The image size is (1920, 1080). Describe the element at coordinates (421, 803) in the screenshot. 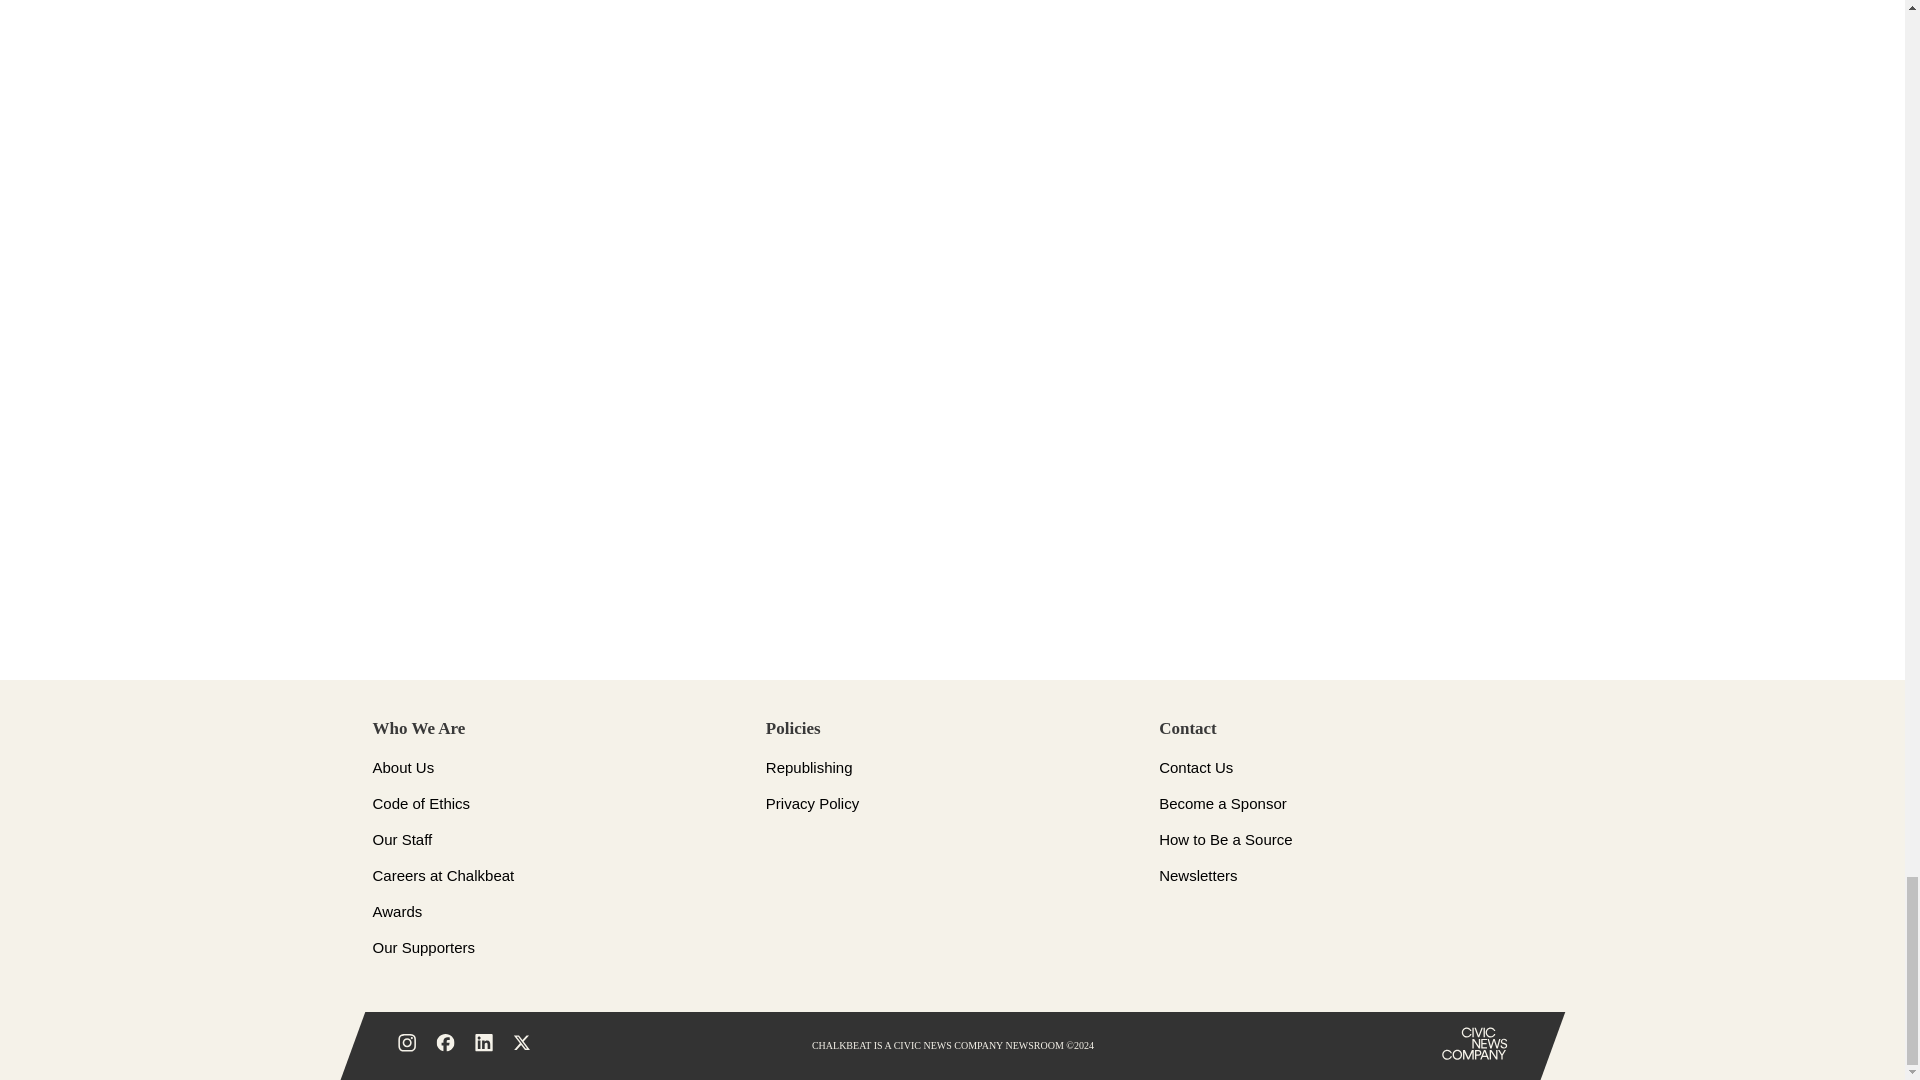

I see `Code of Ethics` at that location.